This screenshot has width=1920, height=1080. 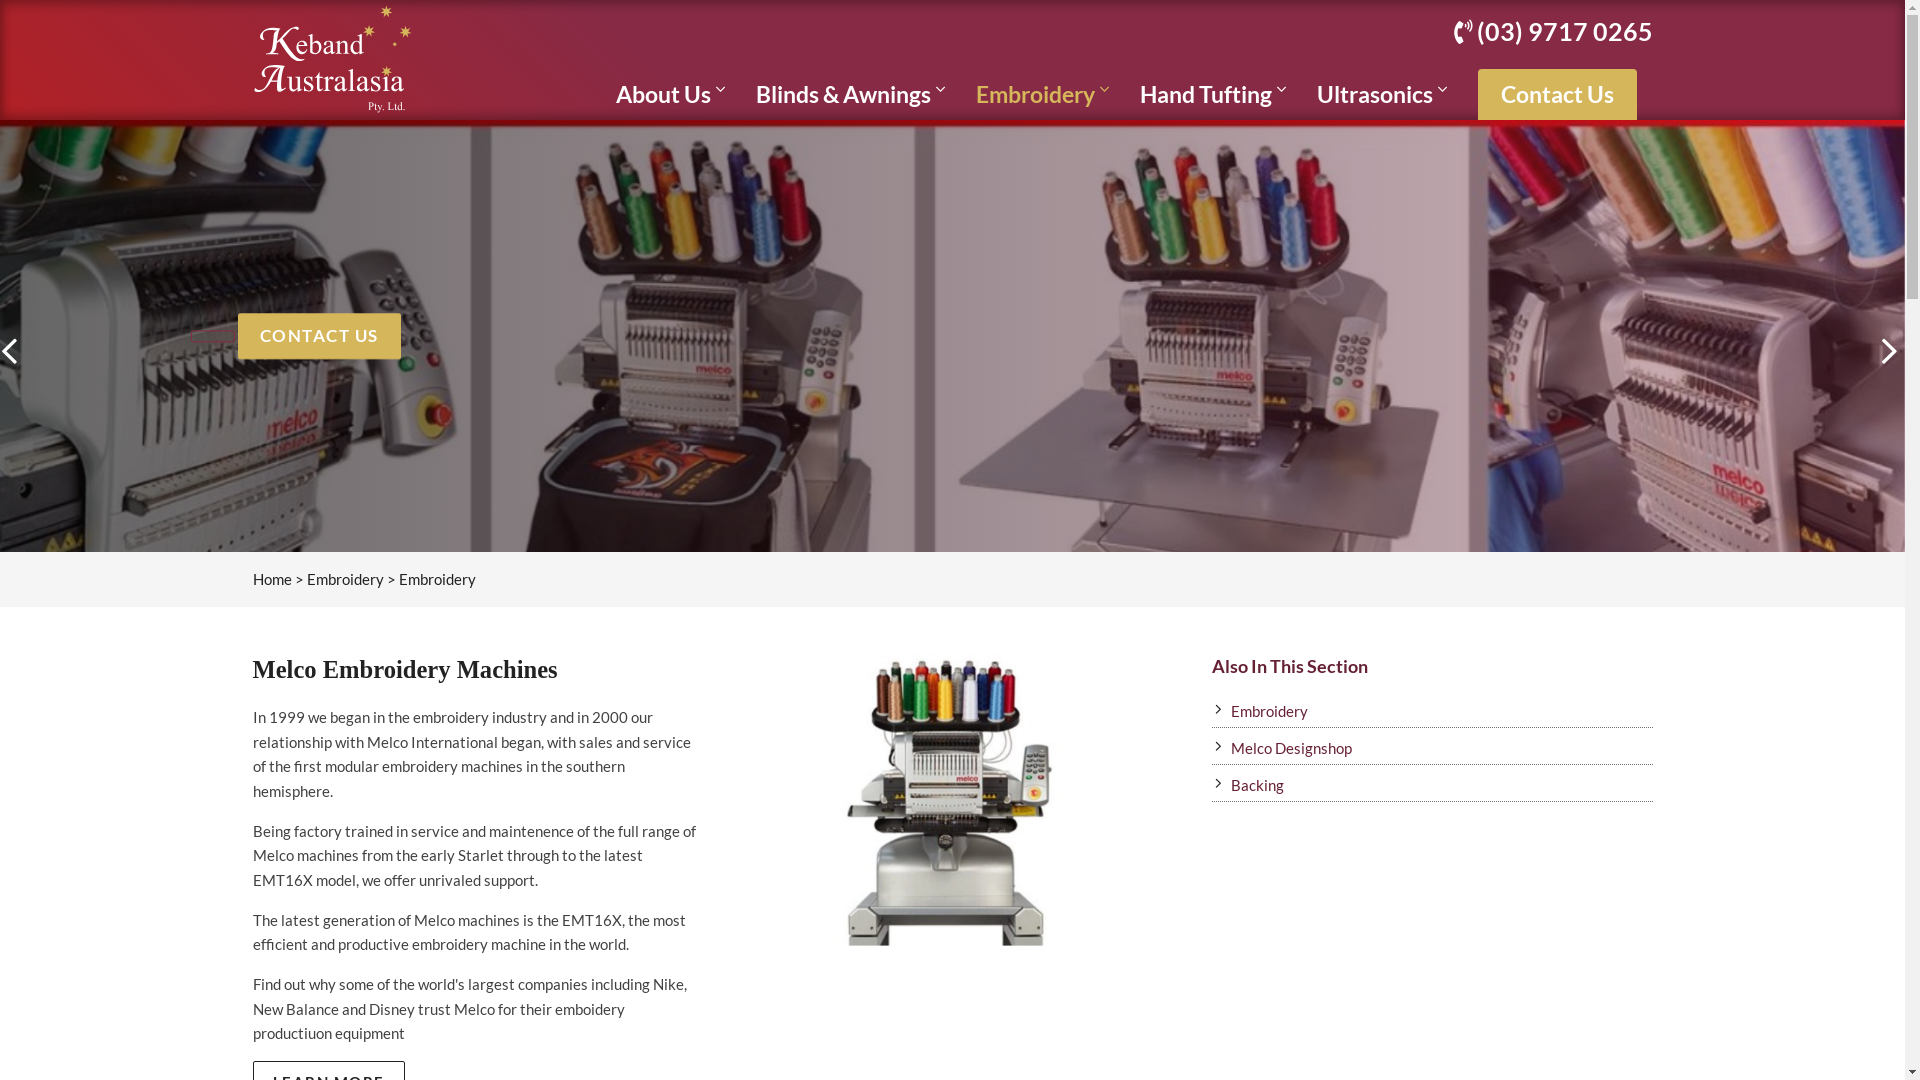 What do you see at coordinates (272, 579) in the screenshot?
I see `Home` at bounding box center [272, 579].